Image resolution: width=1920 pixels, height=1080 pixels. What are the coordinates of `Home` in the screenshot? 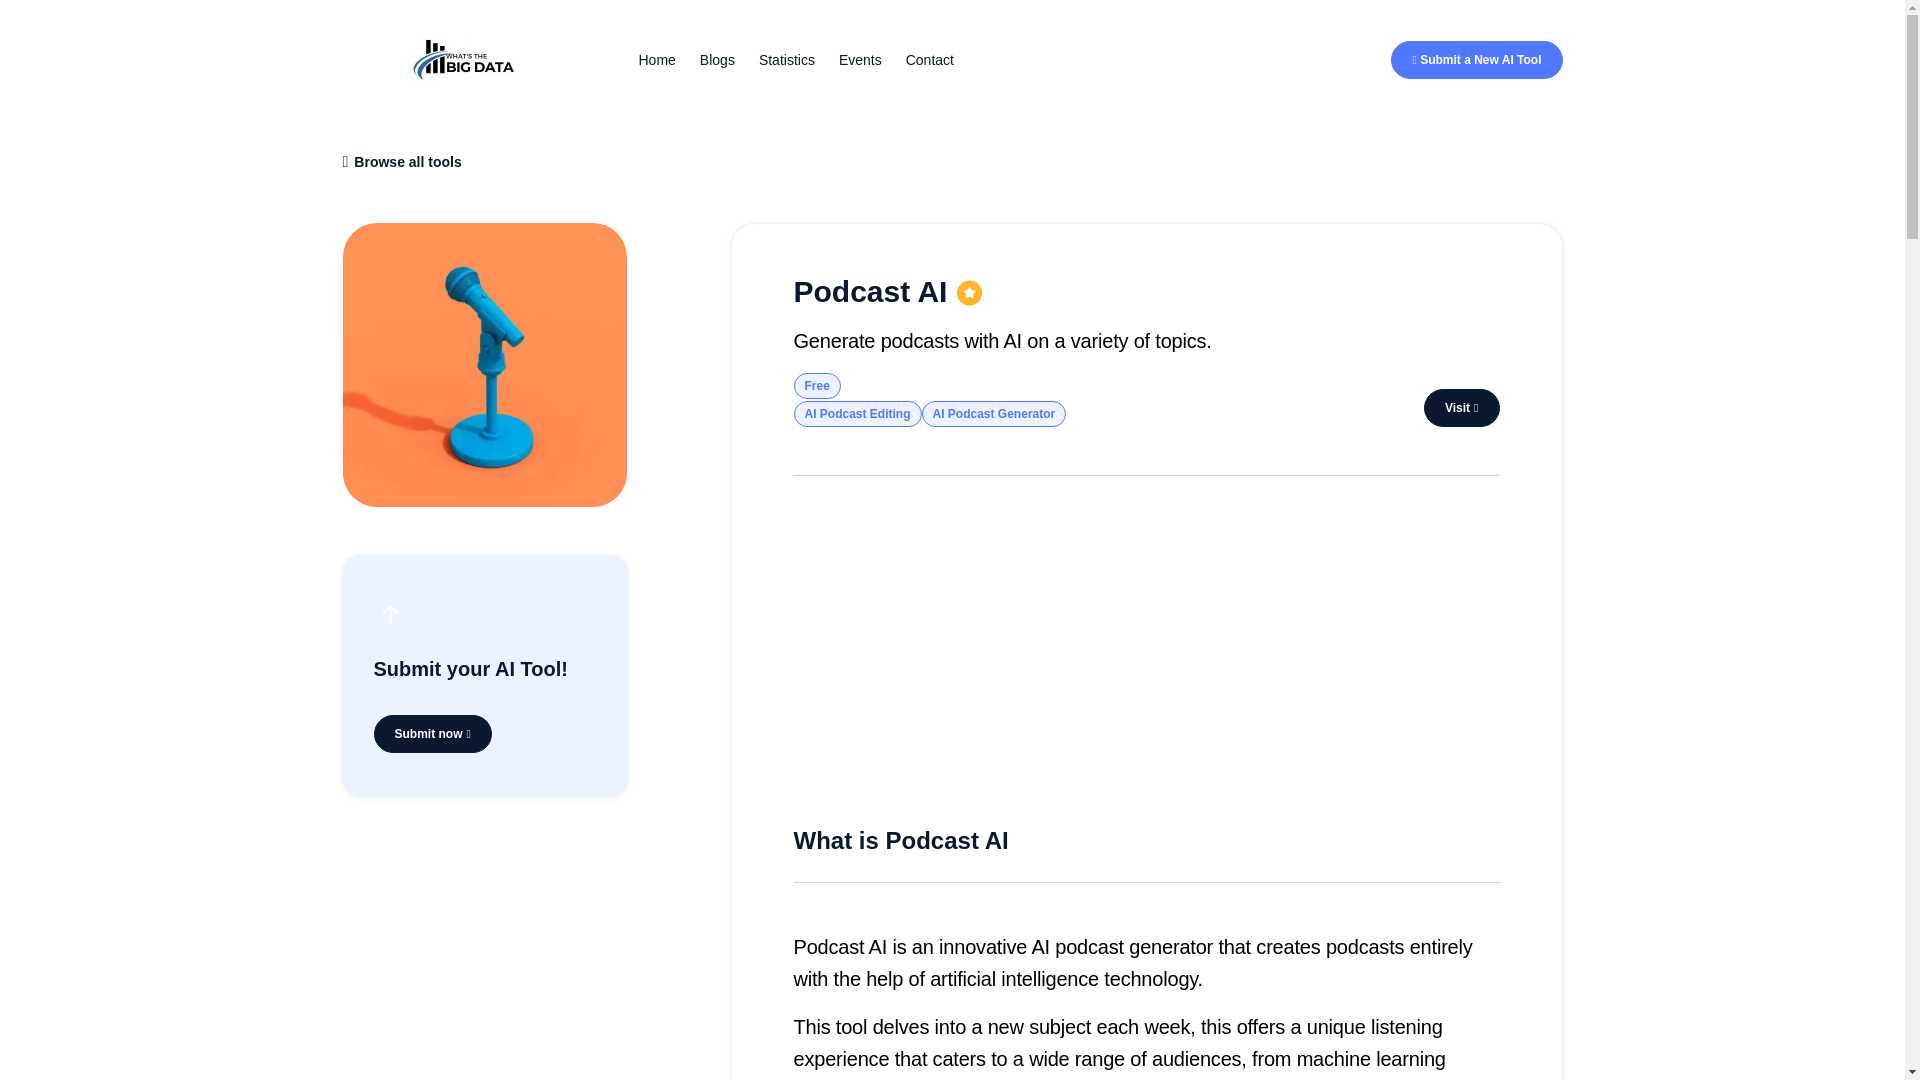 It's located at (656, 60).